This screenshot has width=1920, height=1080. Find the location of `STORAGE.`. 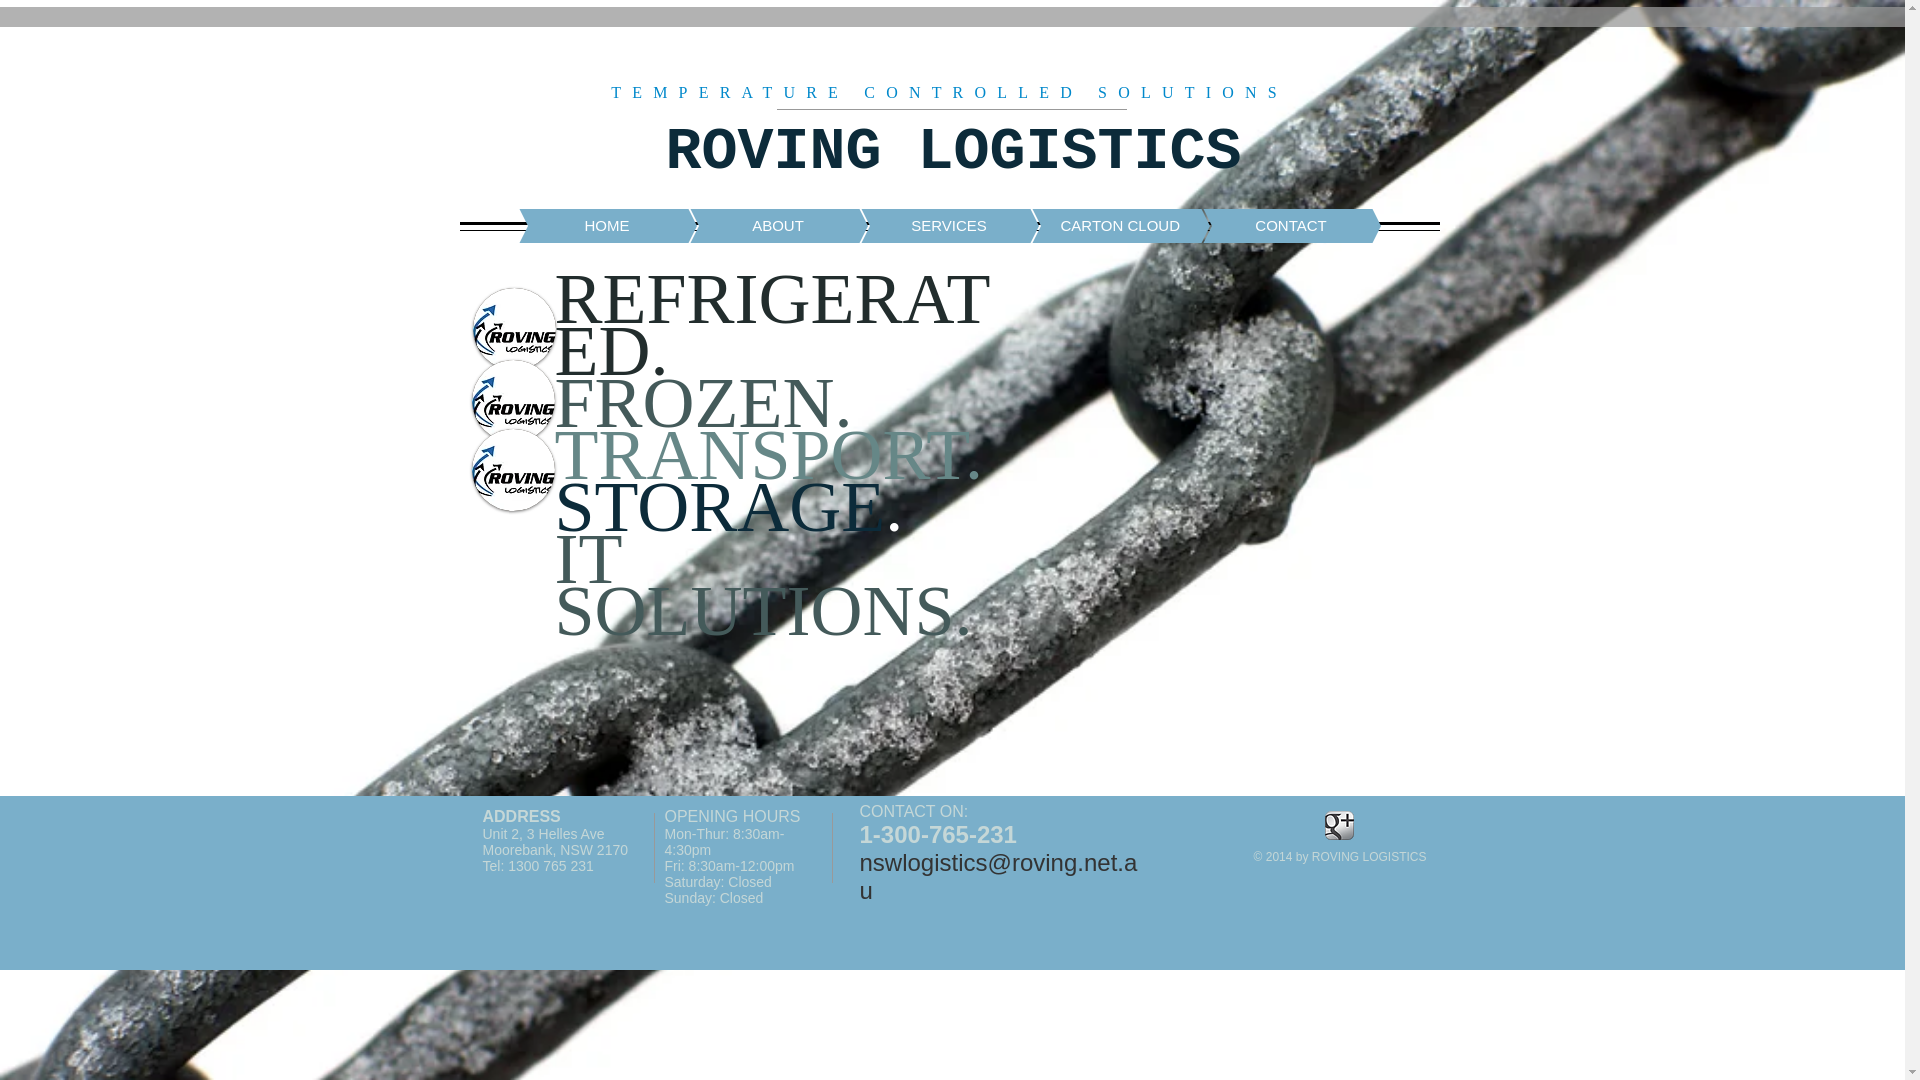

STORAGE. is located at coordinates (728, 510).